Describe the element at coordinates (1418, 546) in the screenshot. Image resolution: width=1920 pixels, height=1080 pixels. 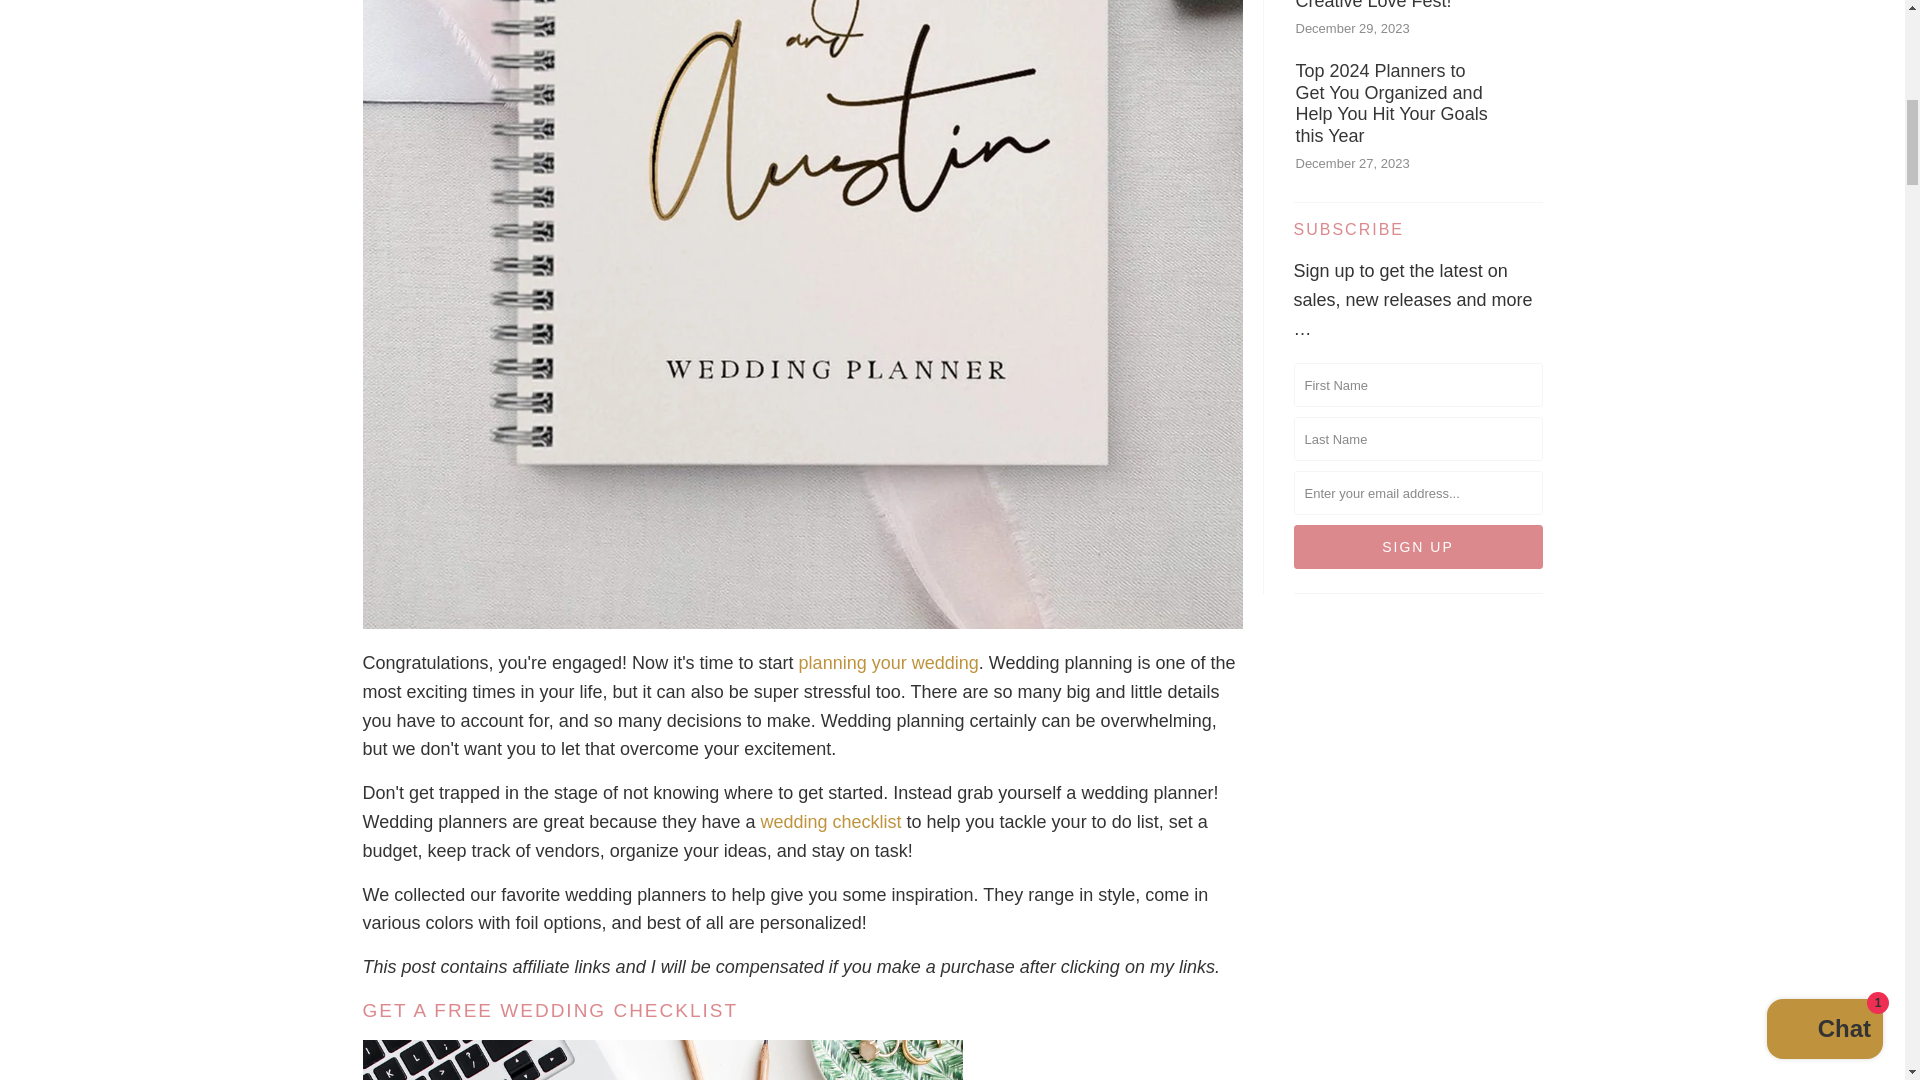
I see `Sign Up` at that location.